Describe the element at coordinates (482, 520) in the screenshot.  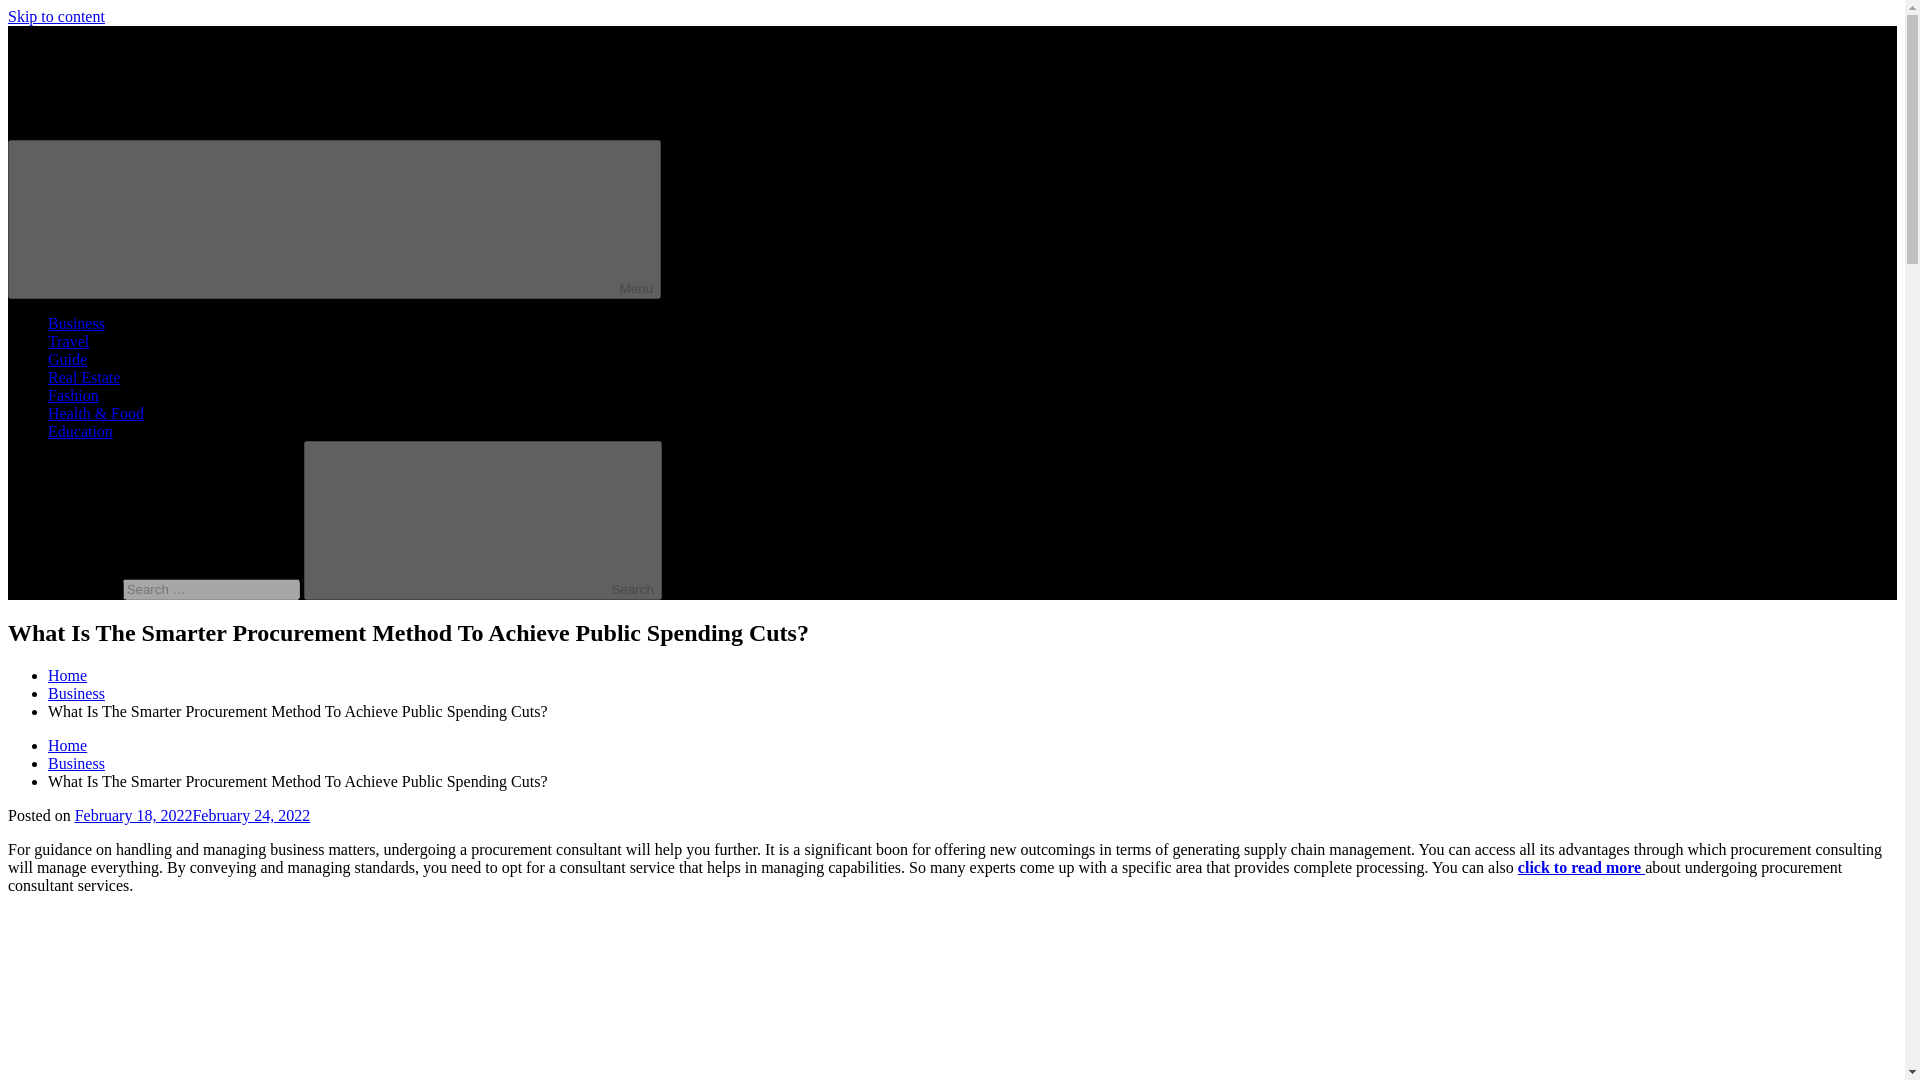
I see `Search` at that location.